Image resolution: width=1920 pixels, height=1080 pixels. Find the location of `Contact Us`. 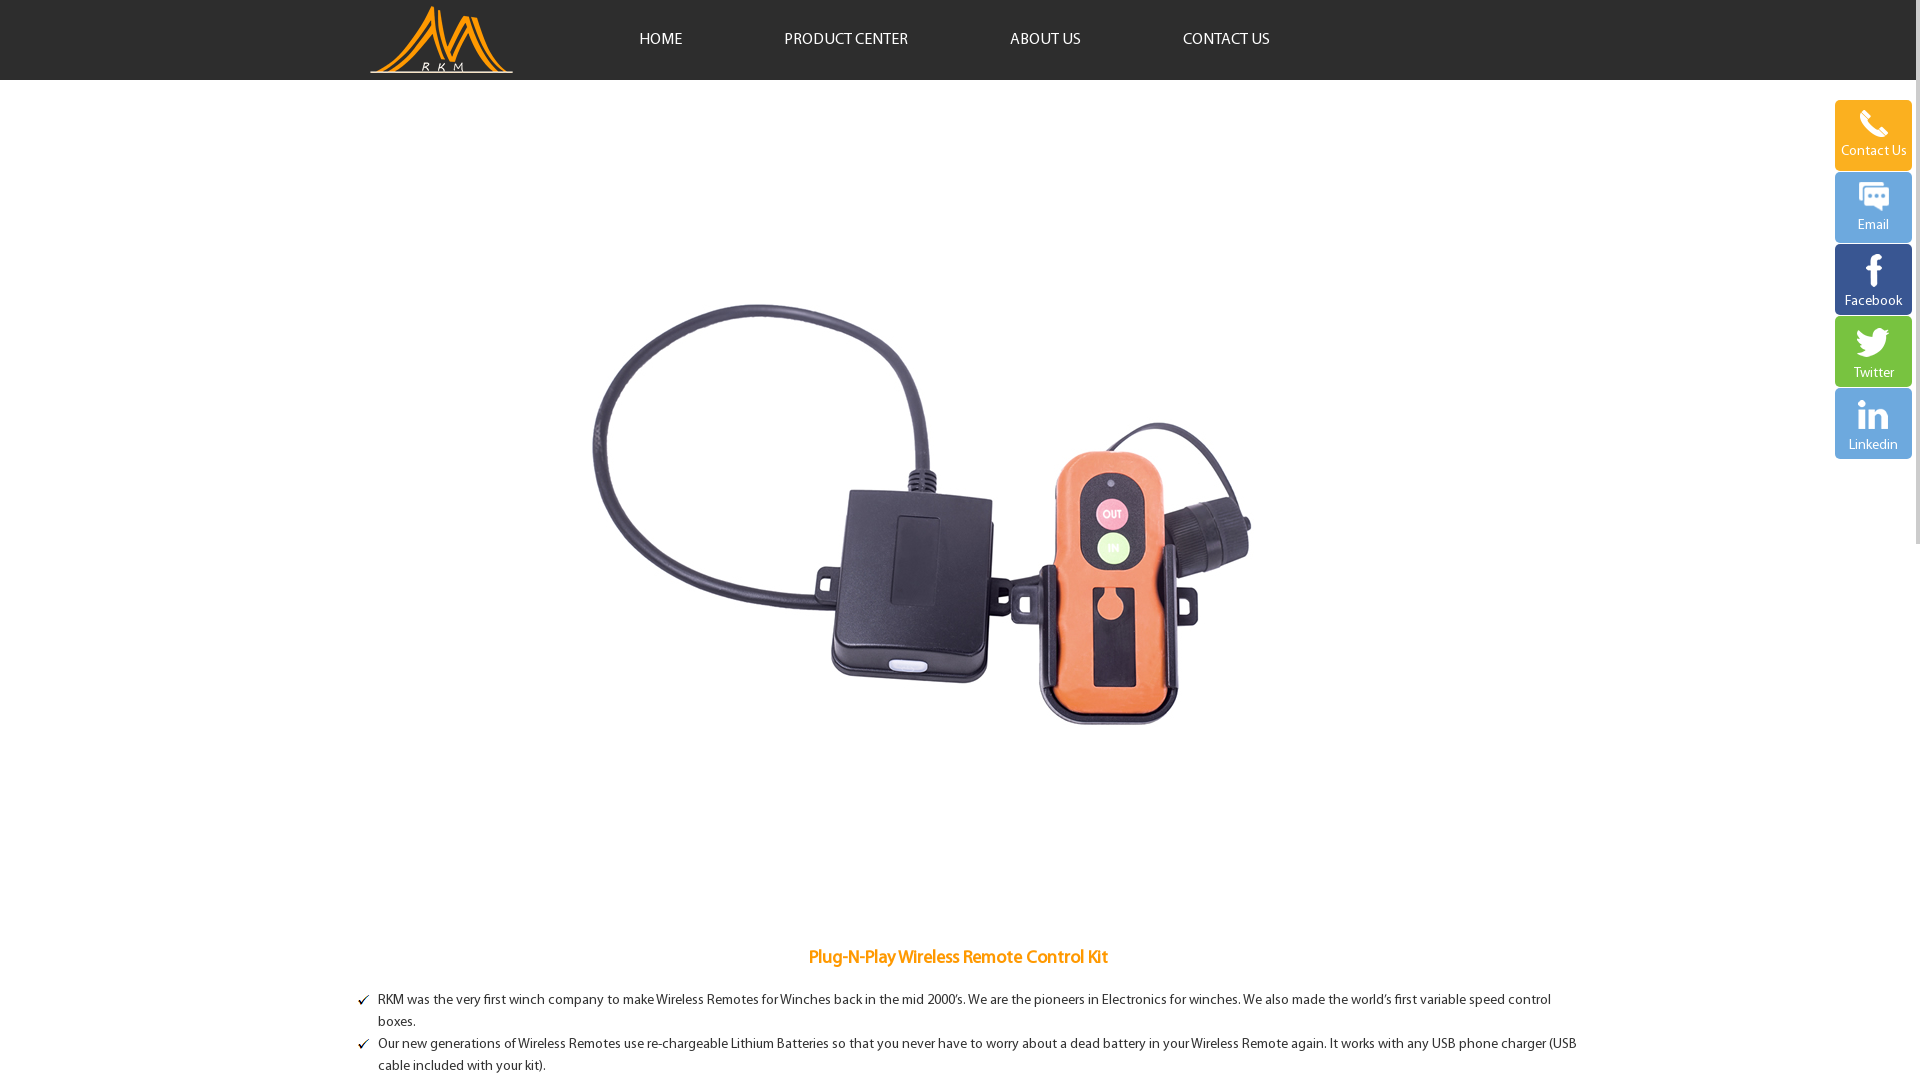

Contact Us is located at coordinates (1874, 130).